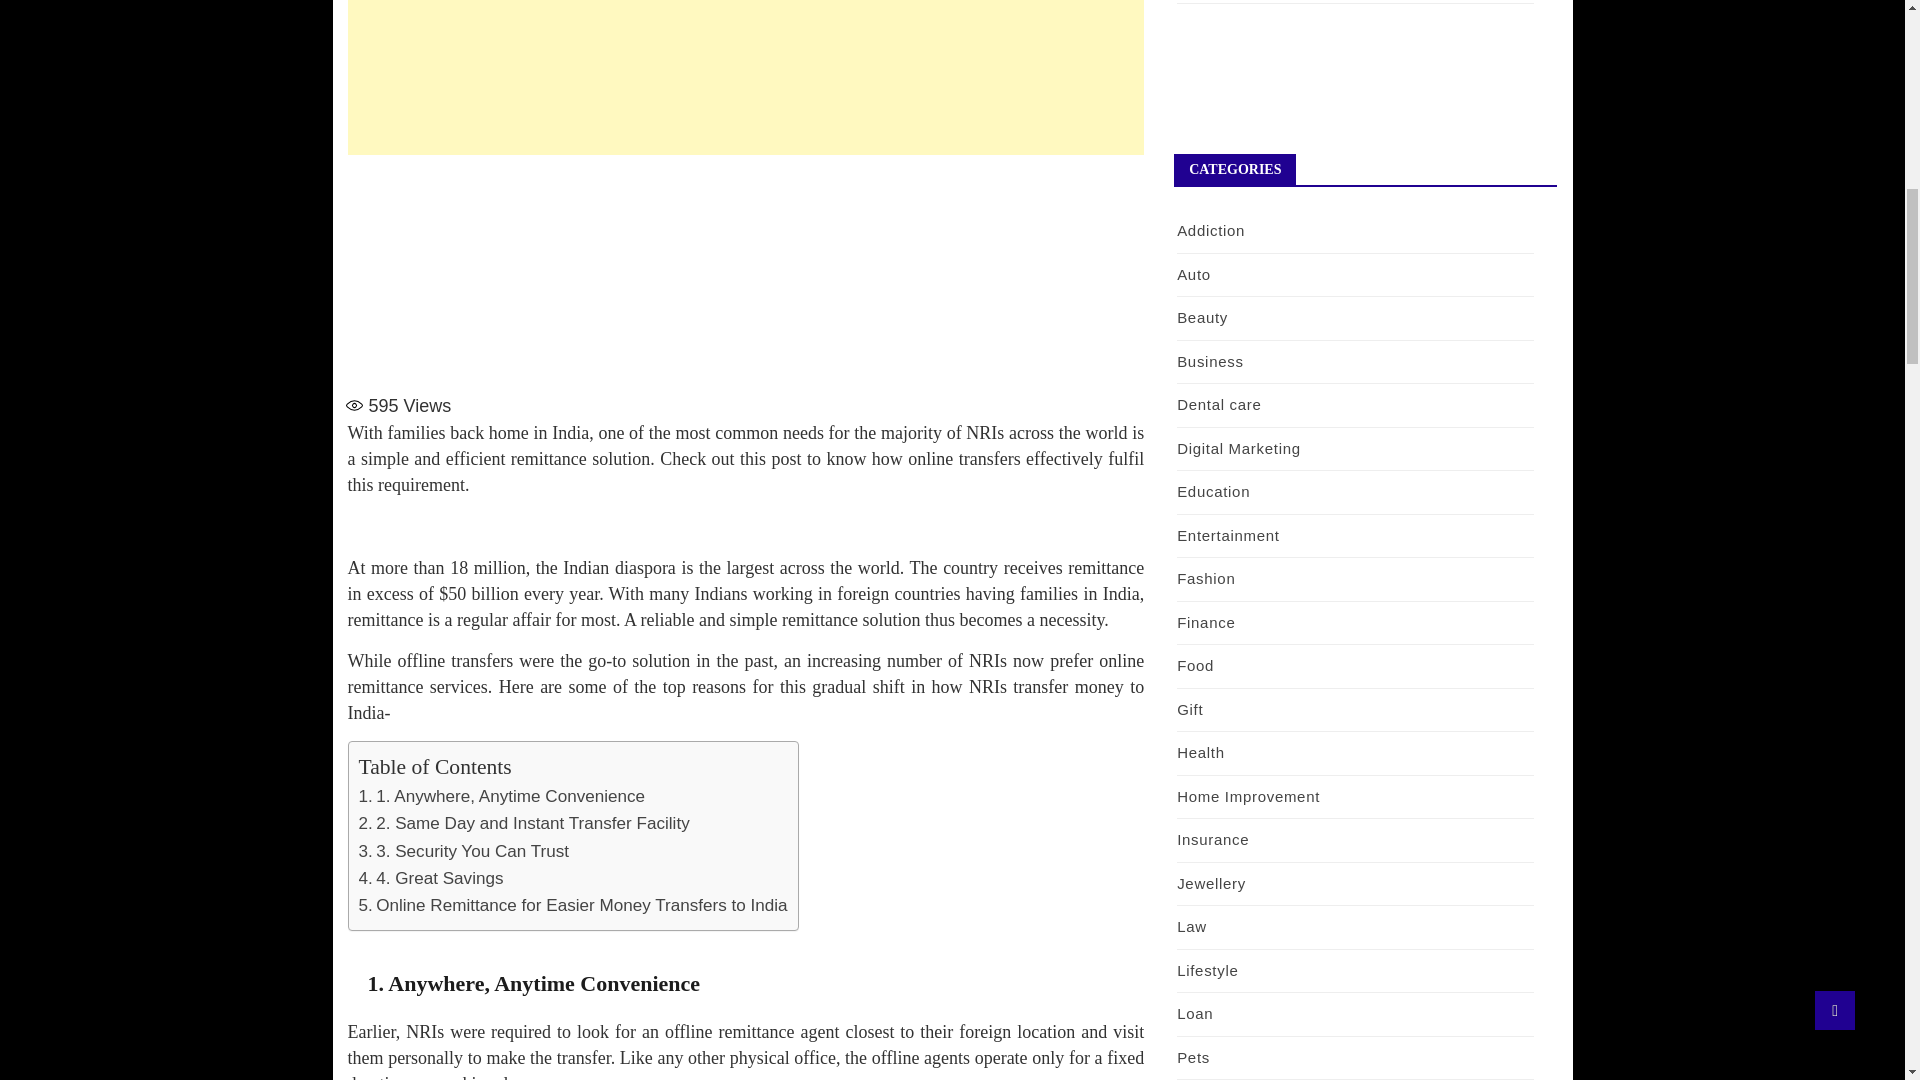 The image size is (1920, 1080). Describe the element at coordinates (462, 851) in the screenshot. I see `3. Security You Can Trust` at that location.